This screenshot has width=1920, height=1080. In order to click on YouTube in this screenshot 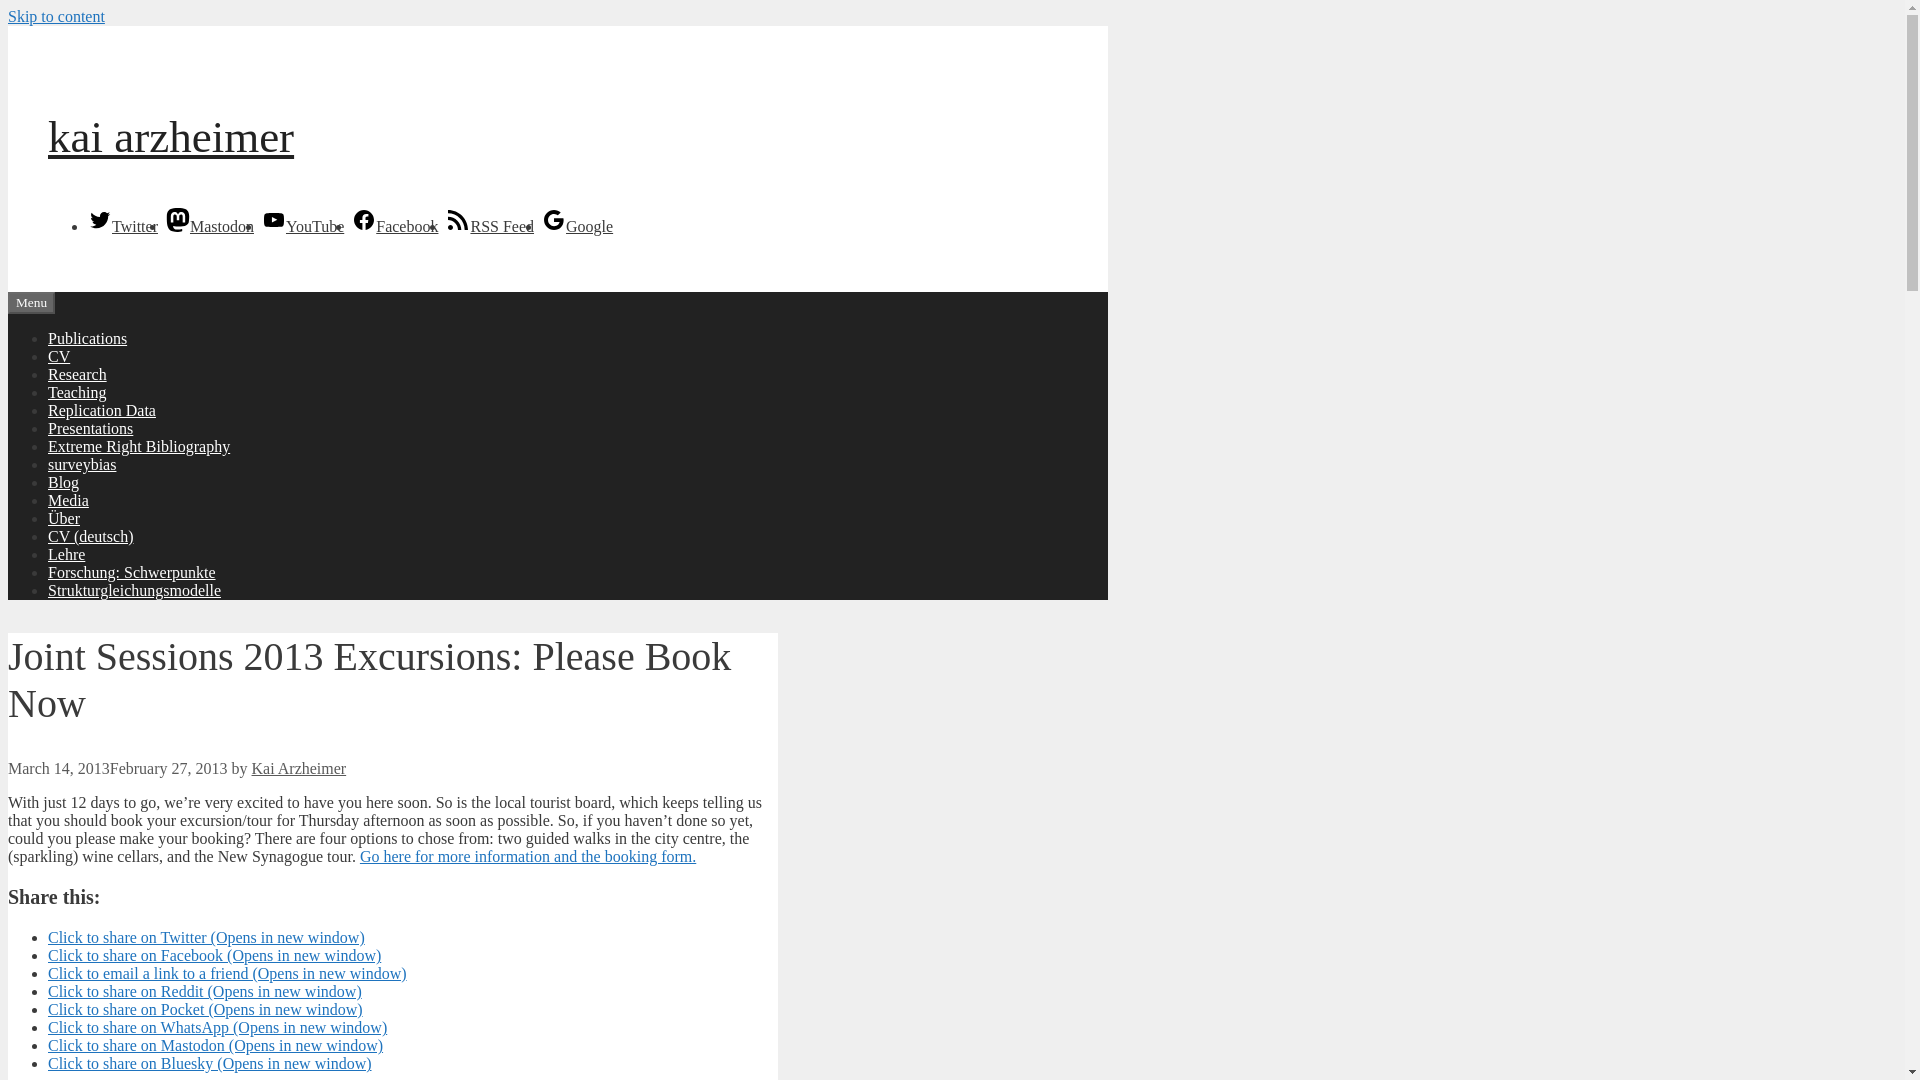, I will do `click(302, 226)`.